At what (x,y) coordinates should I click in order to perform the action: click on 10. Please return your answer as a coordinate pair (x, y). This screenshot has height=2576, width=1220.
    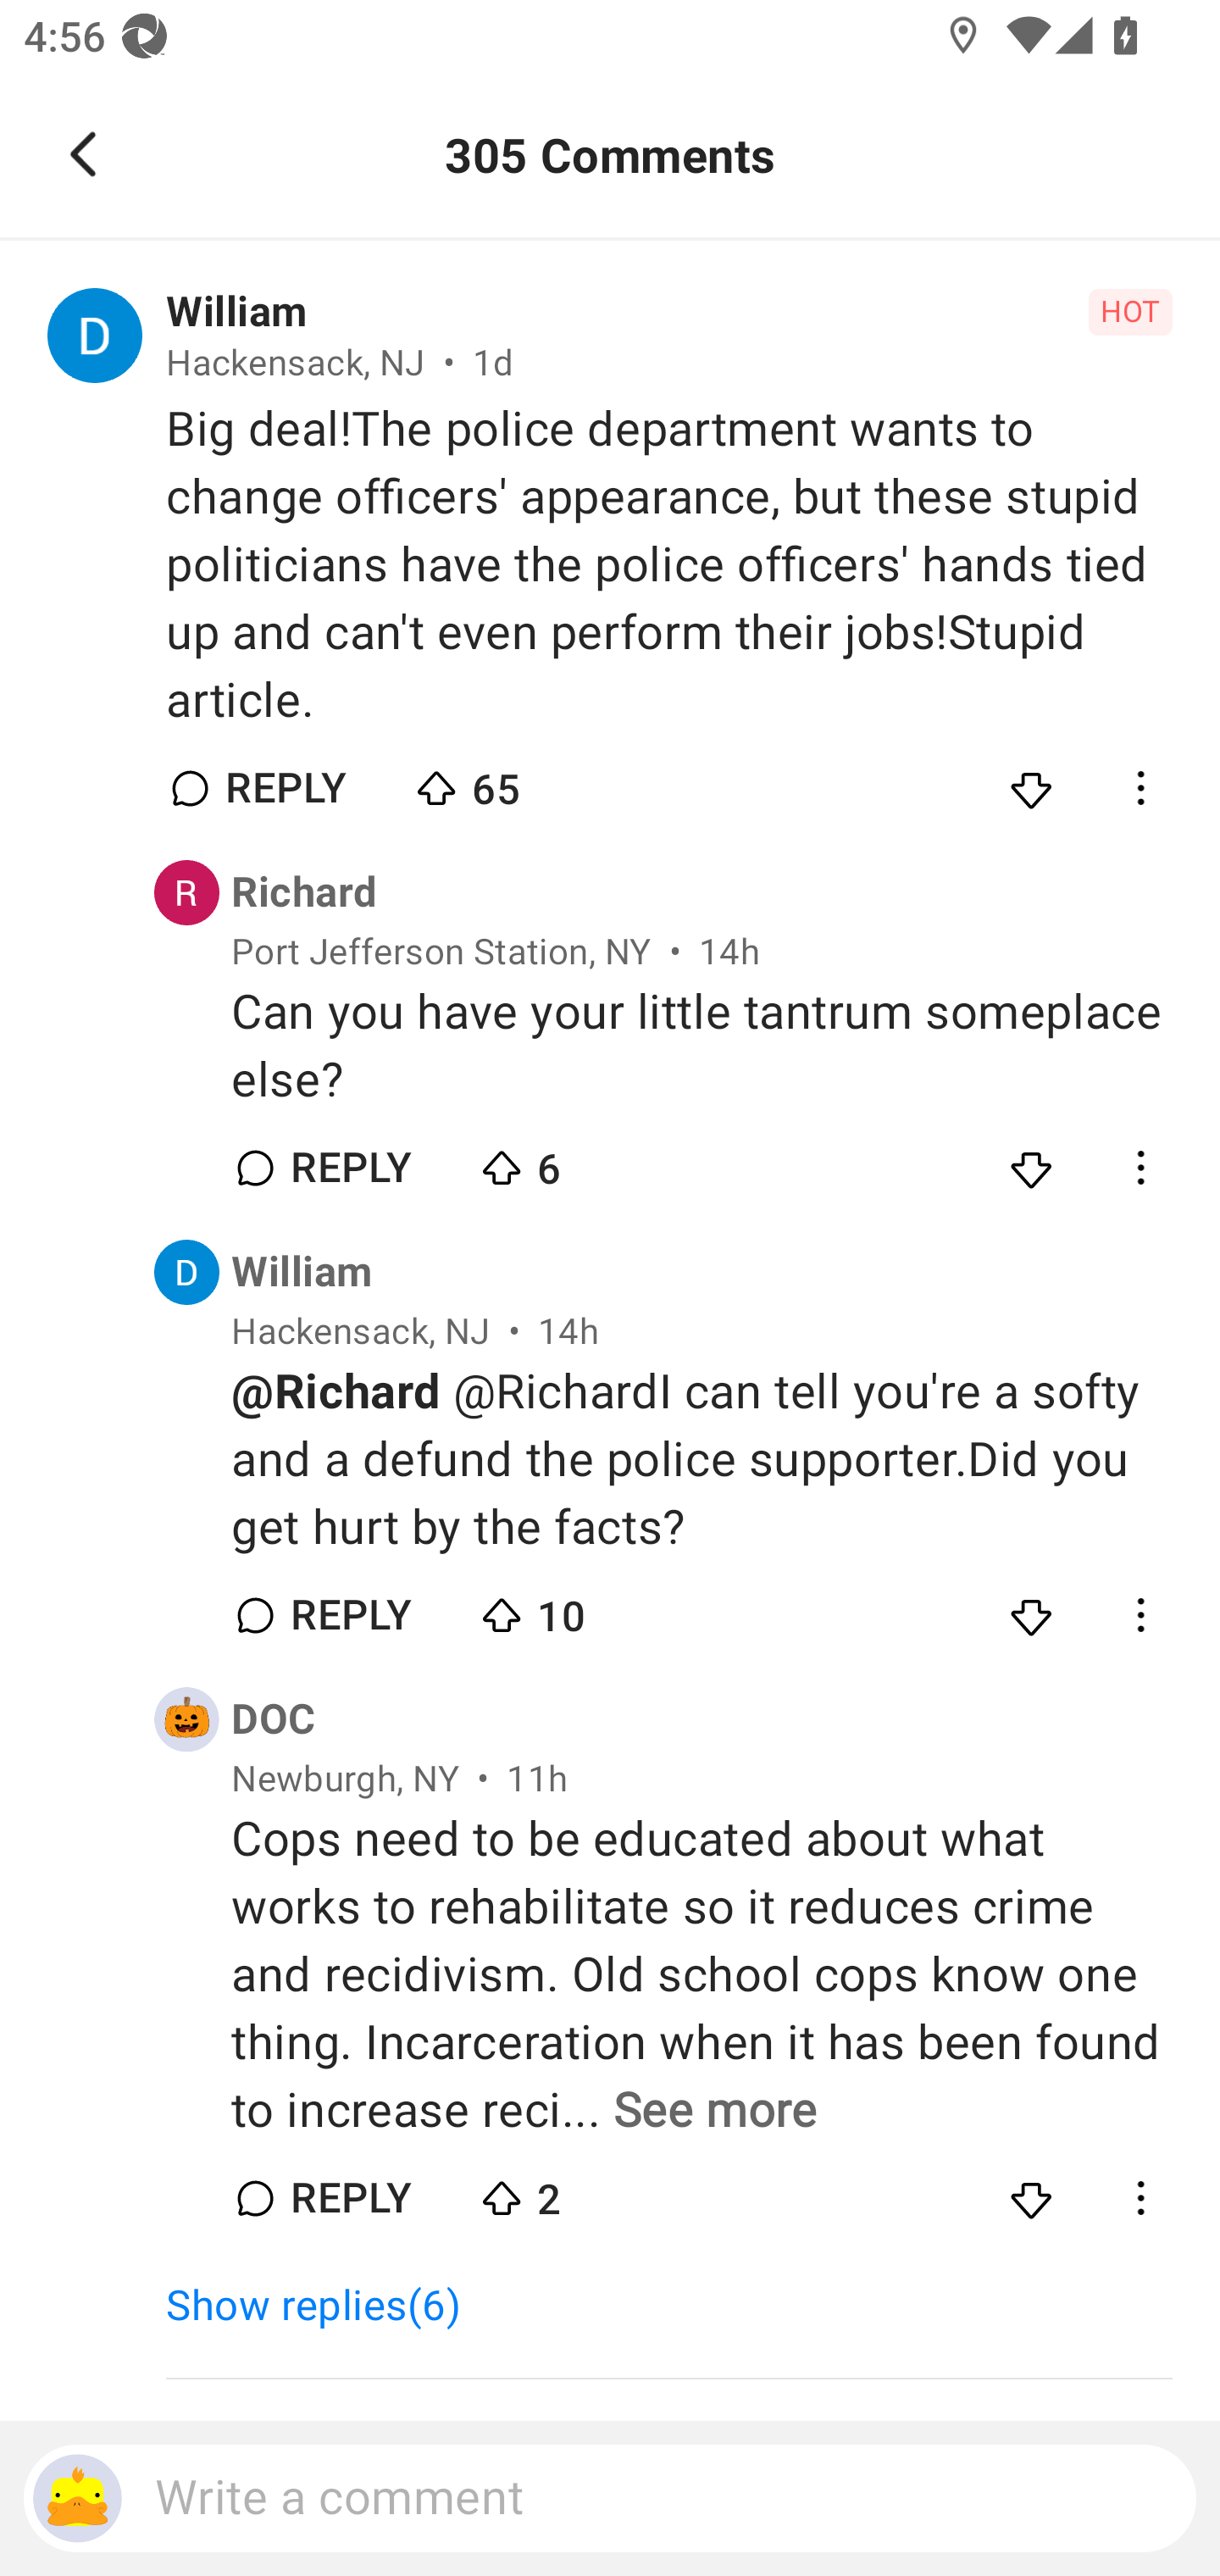
    Looking at the image, I should click on (591, 1608).